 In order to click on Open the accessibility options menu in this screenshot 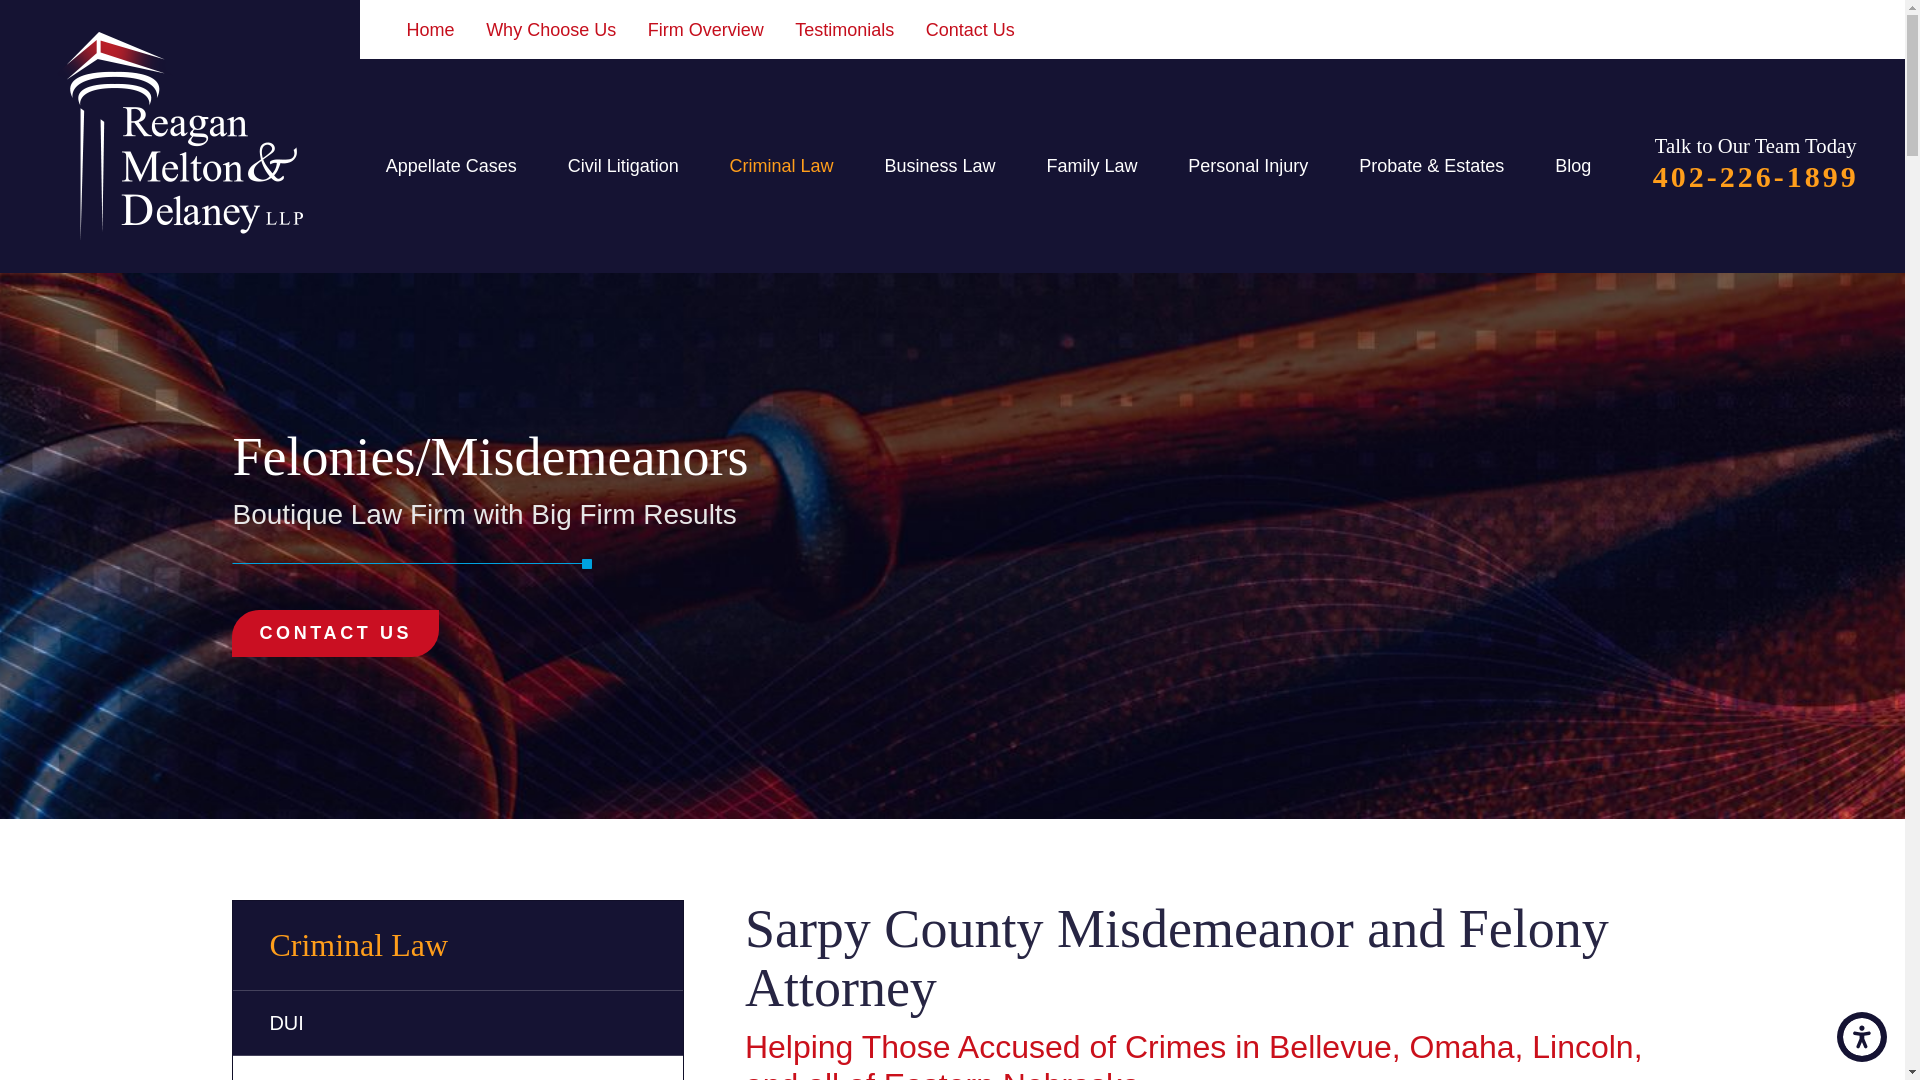, I will do `click(1862, 1036)`.